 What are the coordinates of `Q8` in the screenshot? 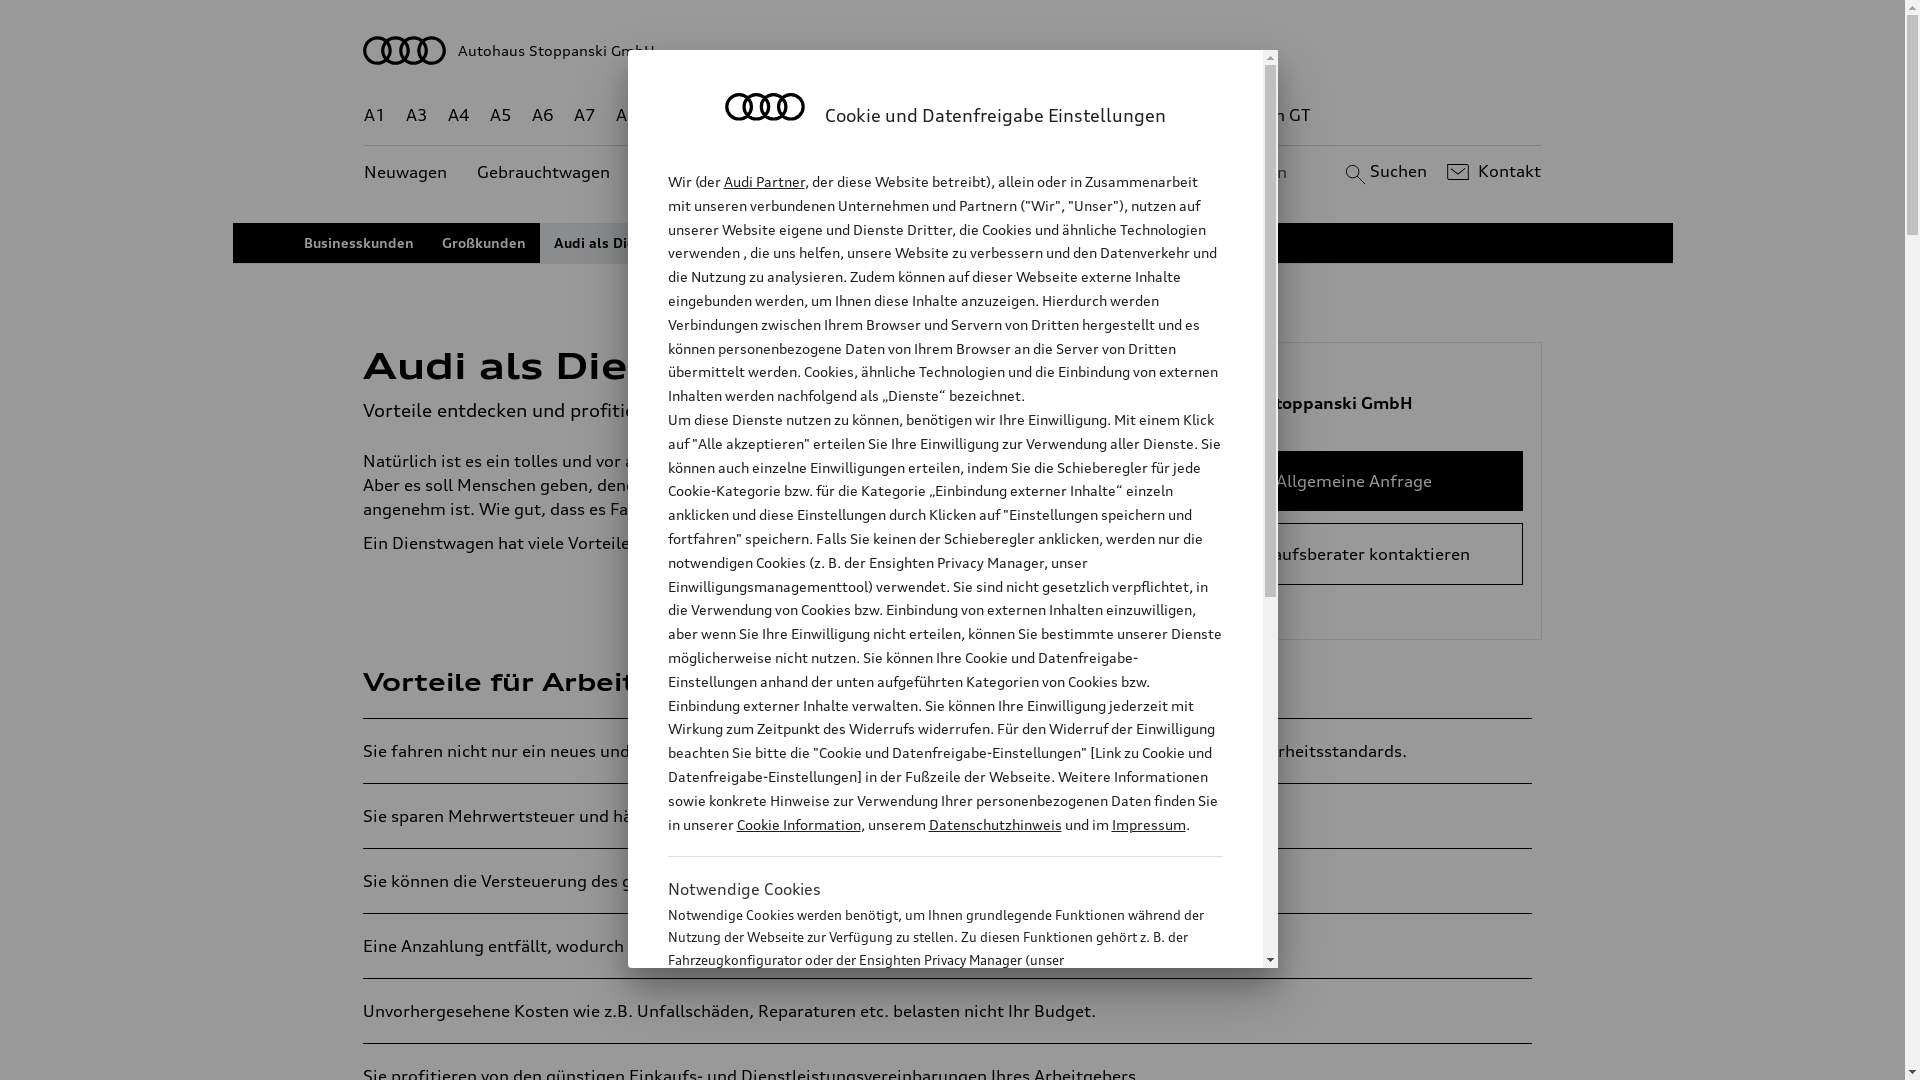 It's located at (938, 116).